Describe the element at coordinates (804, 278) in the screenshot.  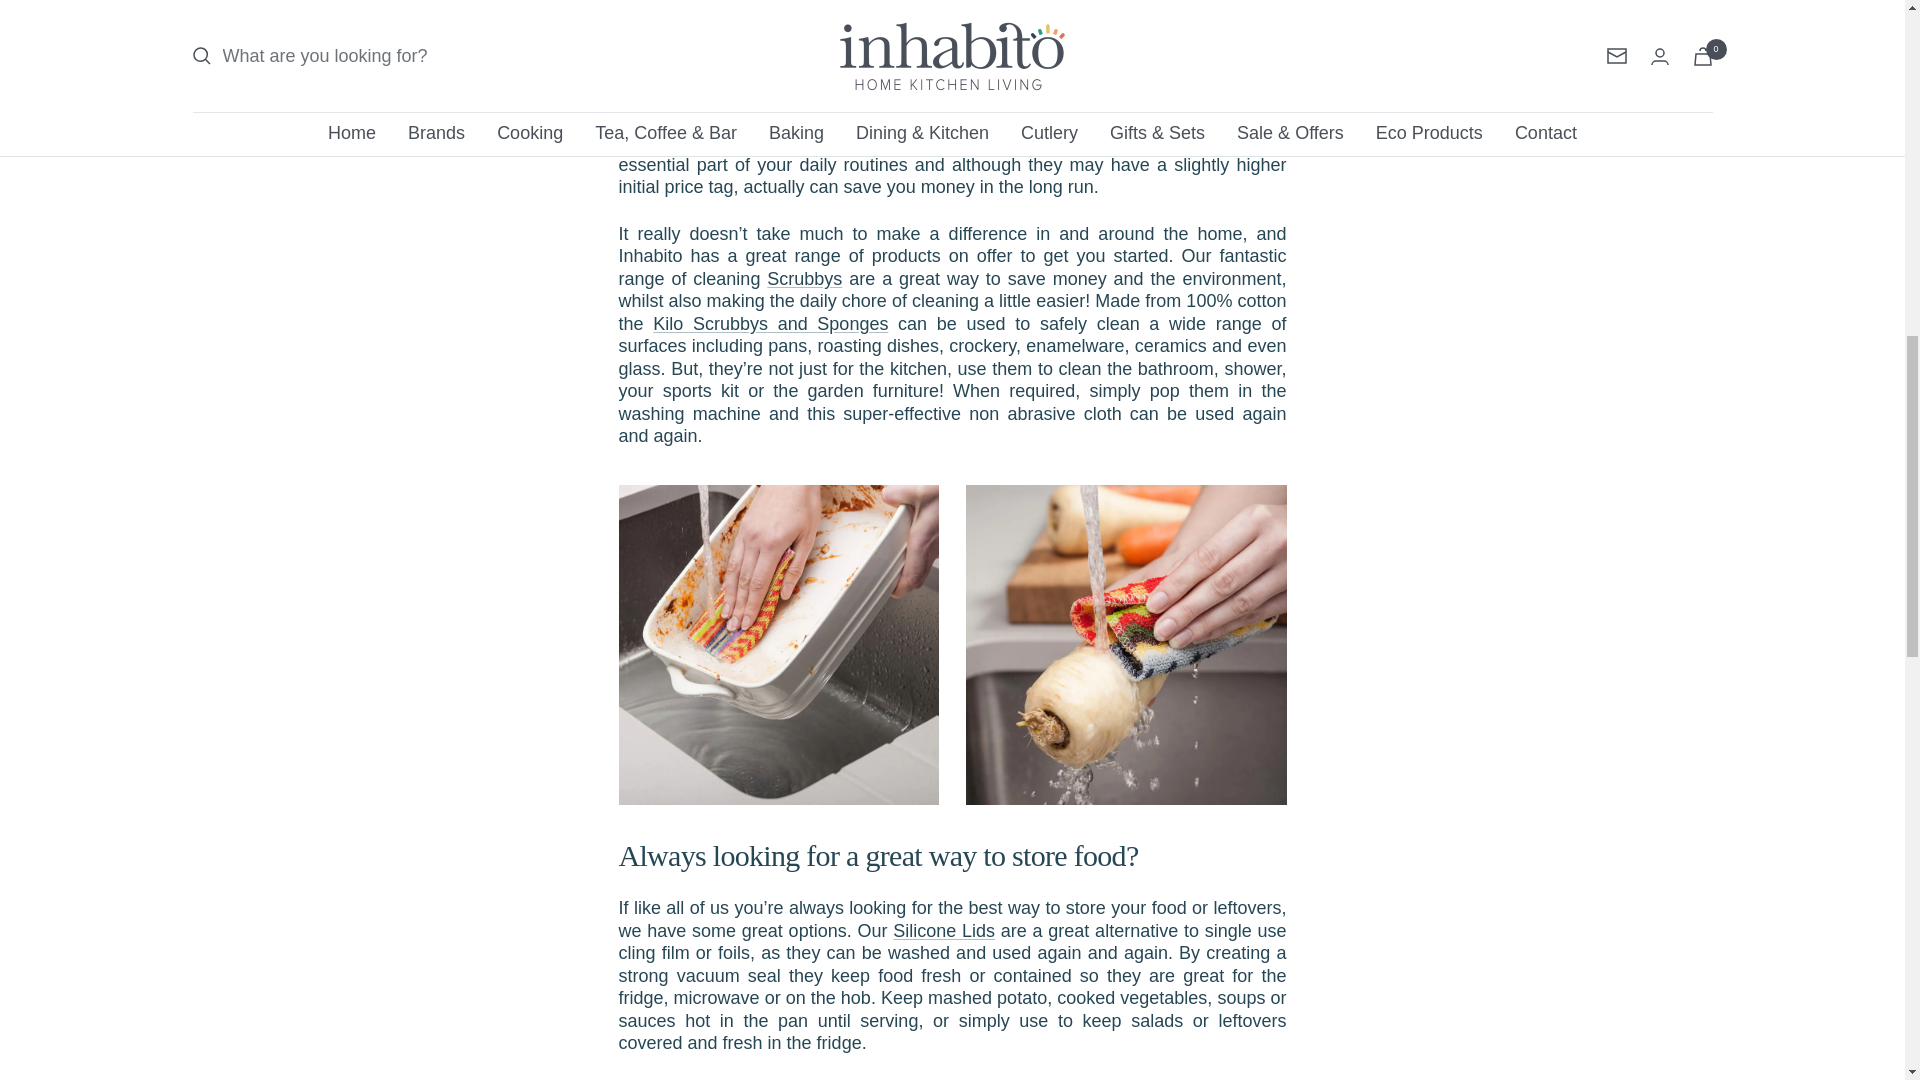
I see `Eco cleaning scrubbys` at that location.